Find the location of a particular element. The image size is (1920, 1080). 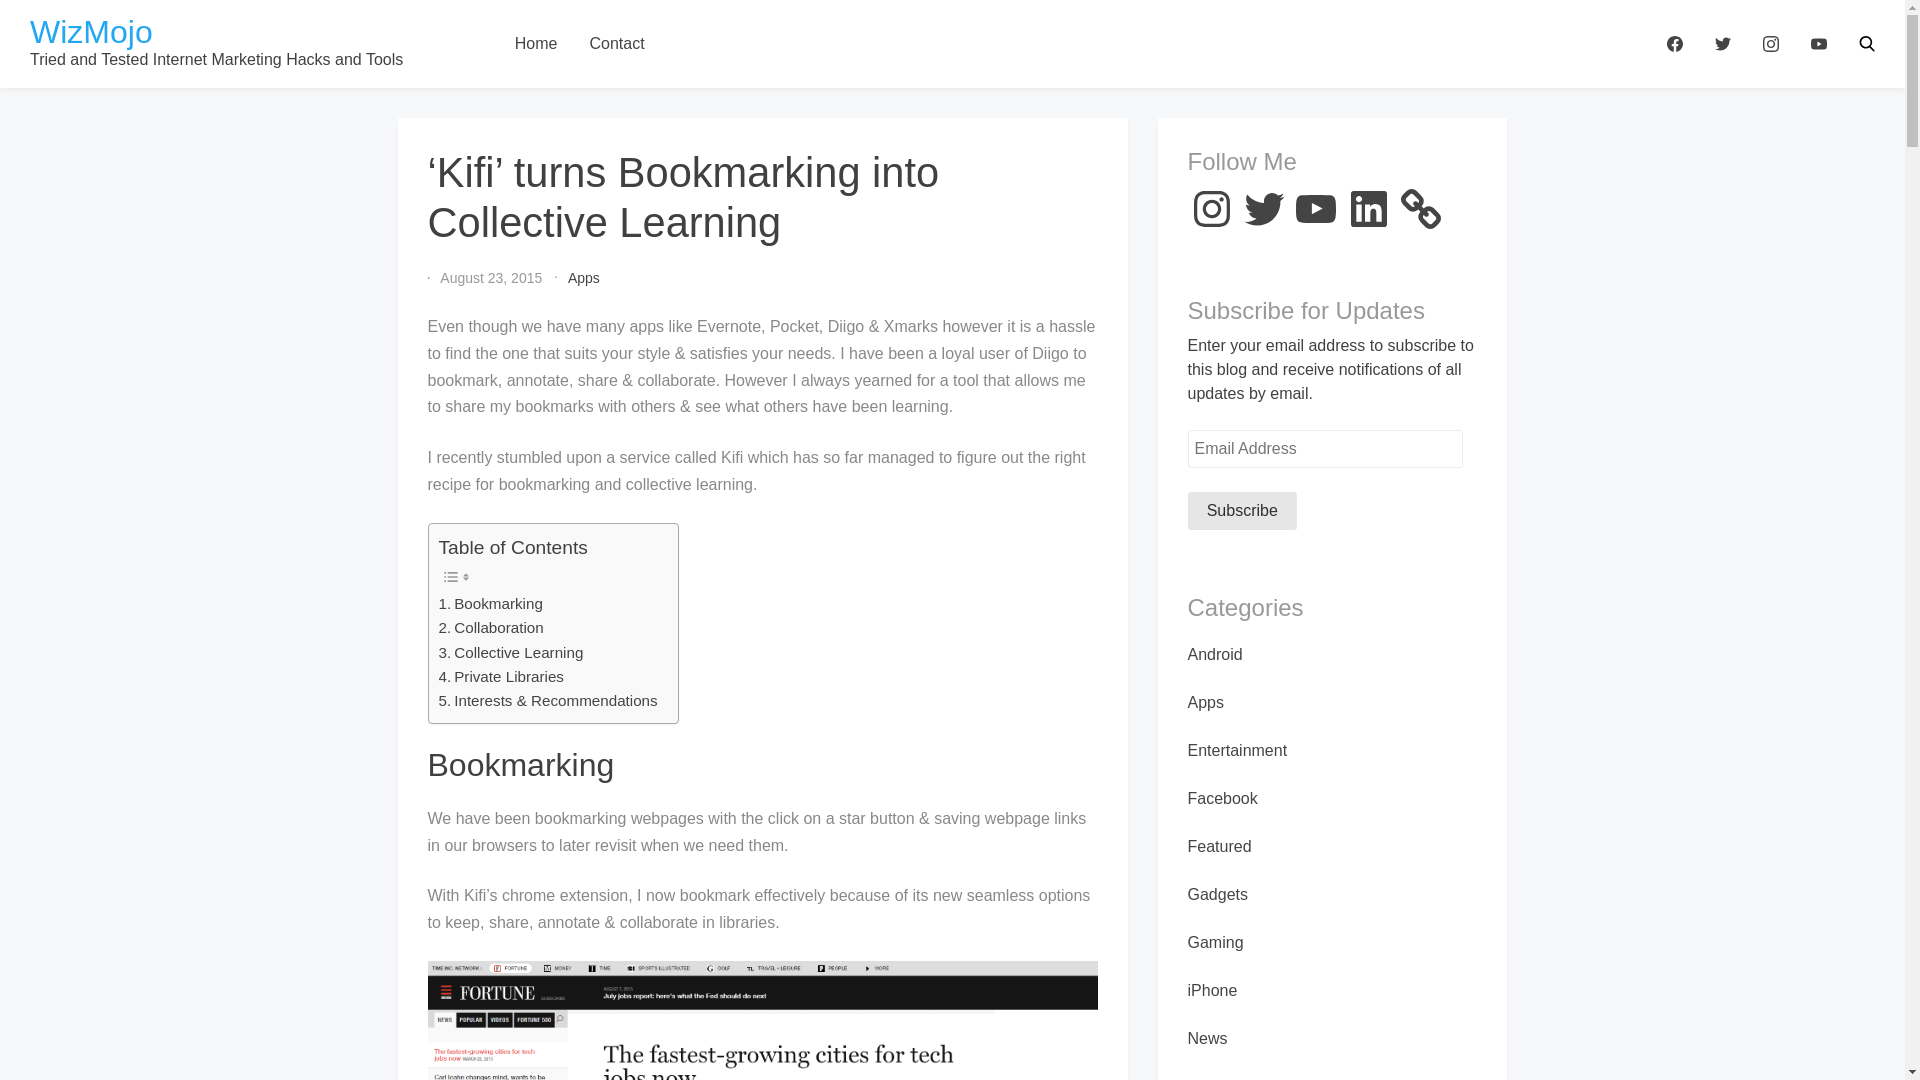

Private Libraries is located at coordinates (500, 677).